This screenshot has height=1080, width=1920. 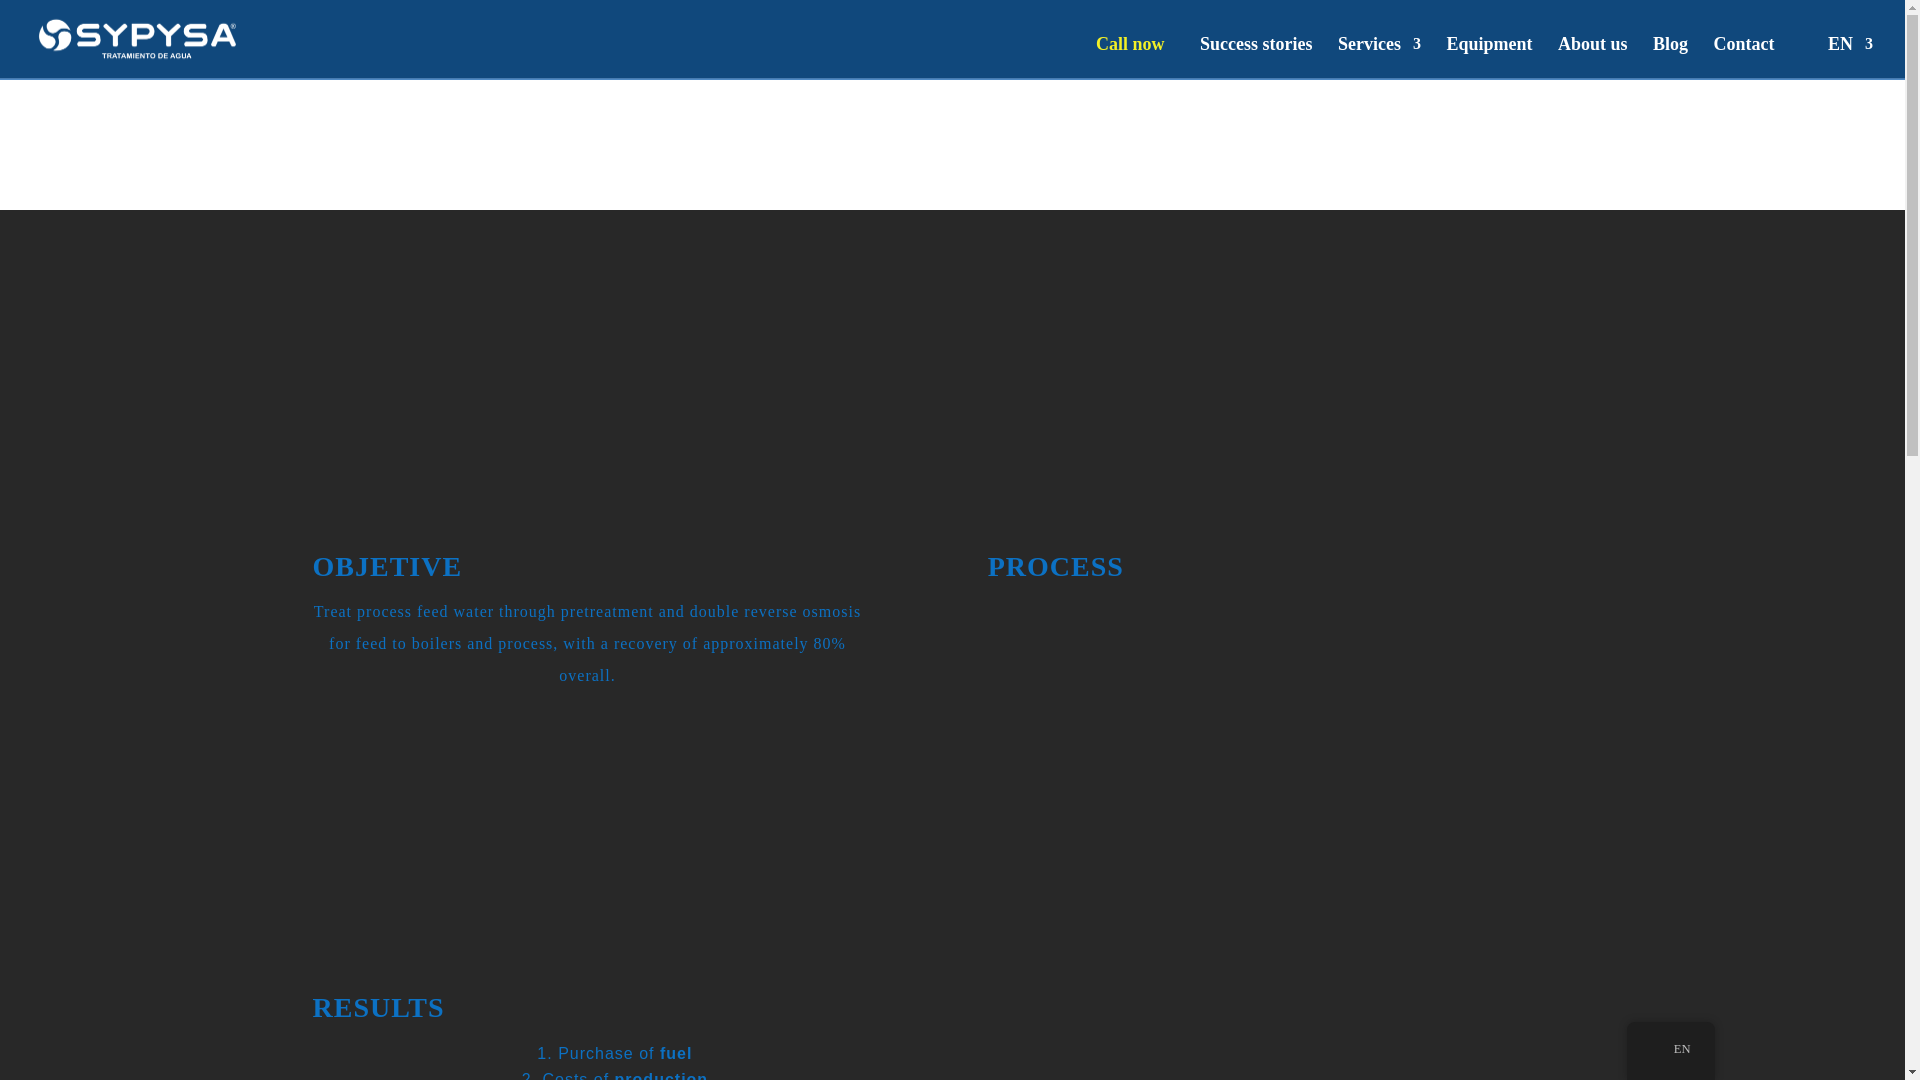 I want to click on EN, so click(x=1836, y=56).